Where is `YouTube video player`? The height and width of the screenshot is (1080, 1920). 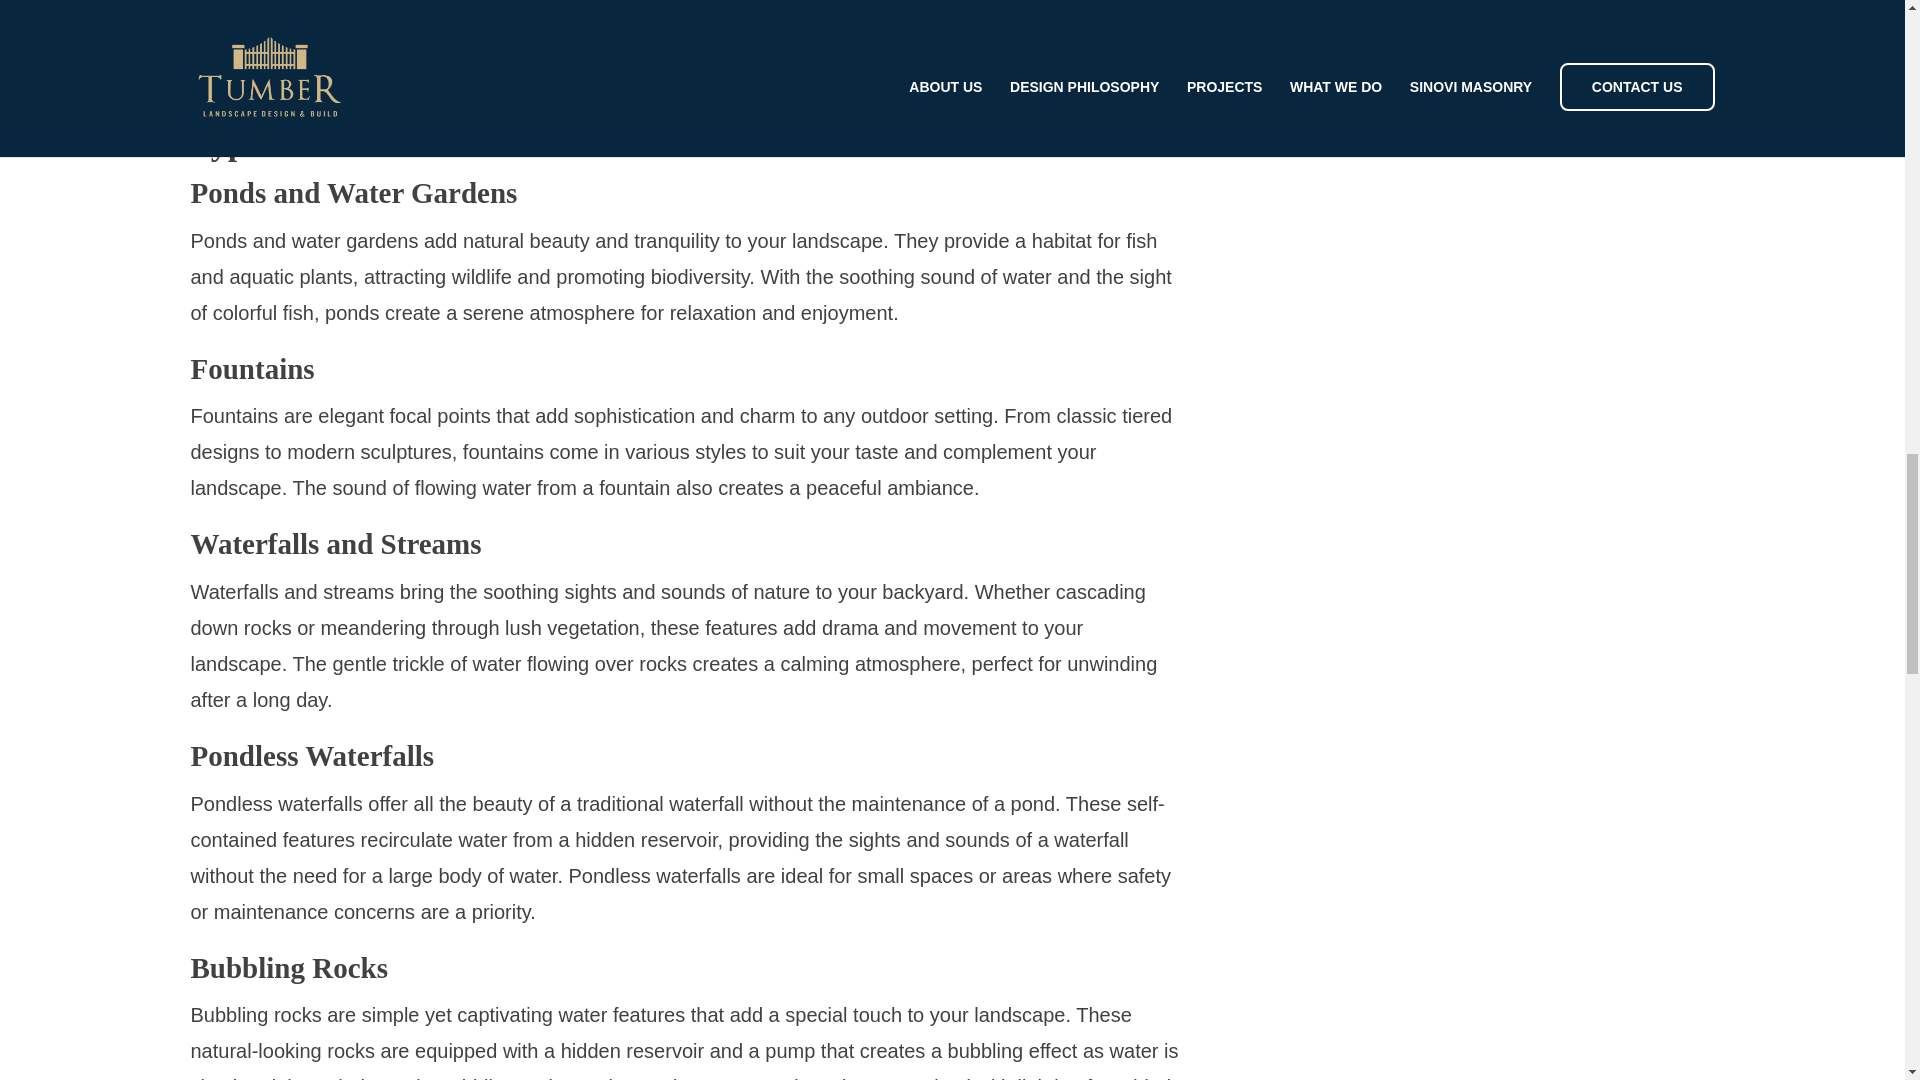
YouTube video player is located at coordinates (684, 41).